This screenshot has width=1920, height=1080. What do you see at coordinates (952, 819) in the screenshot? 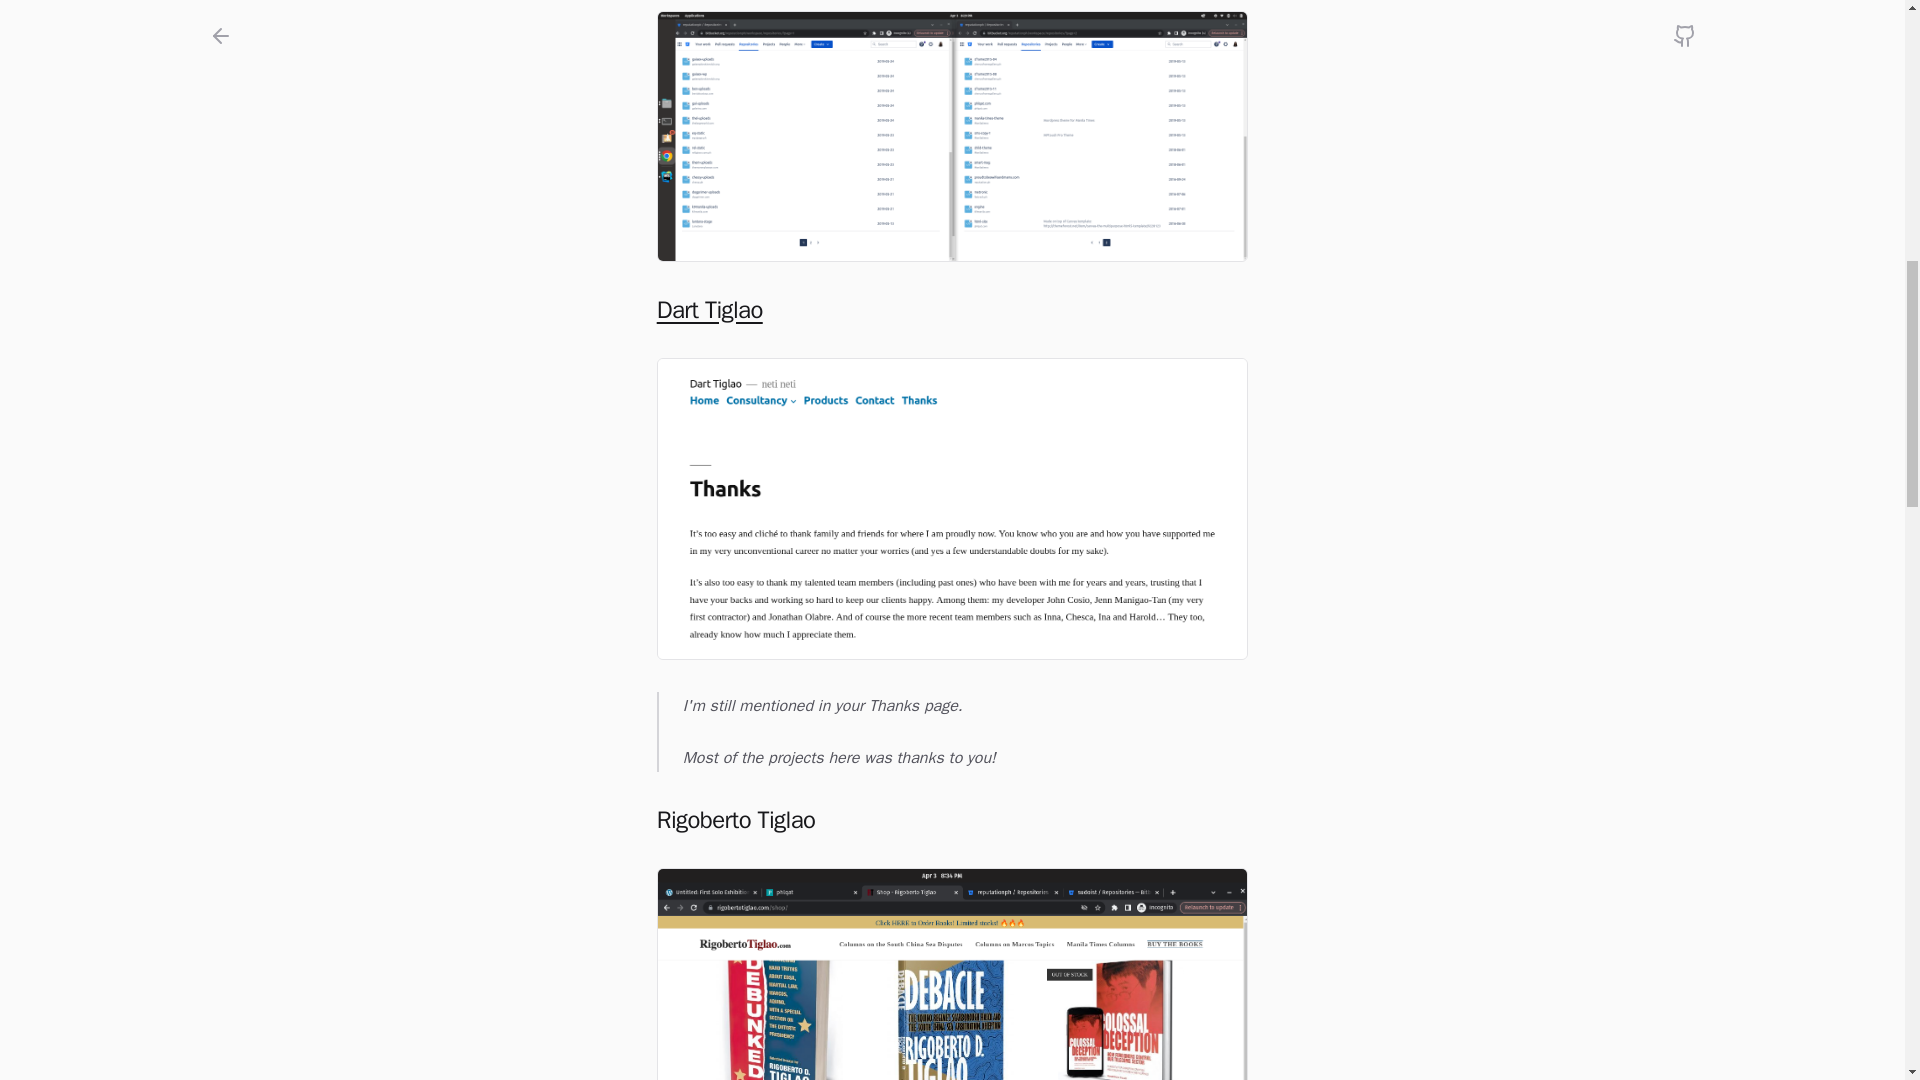
I see `Rigoberto Tiglao` at bounding box center [952, 819].